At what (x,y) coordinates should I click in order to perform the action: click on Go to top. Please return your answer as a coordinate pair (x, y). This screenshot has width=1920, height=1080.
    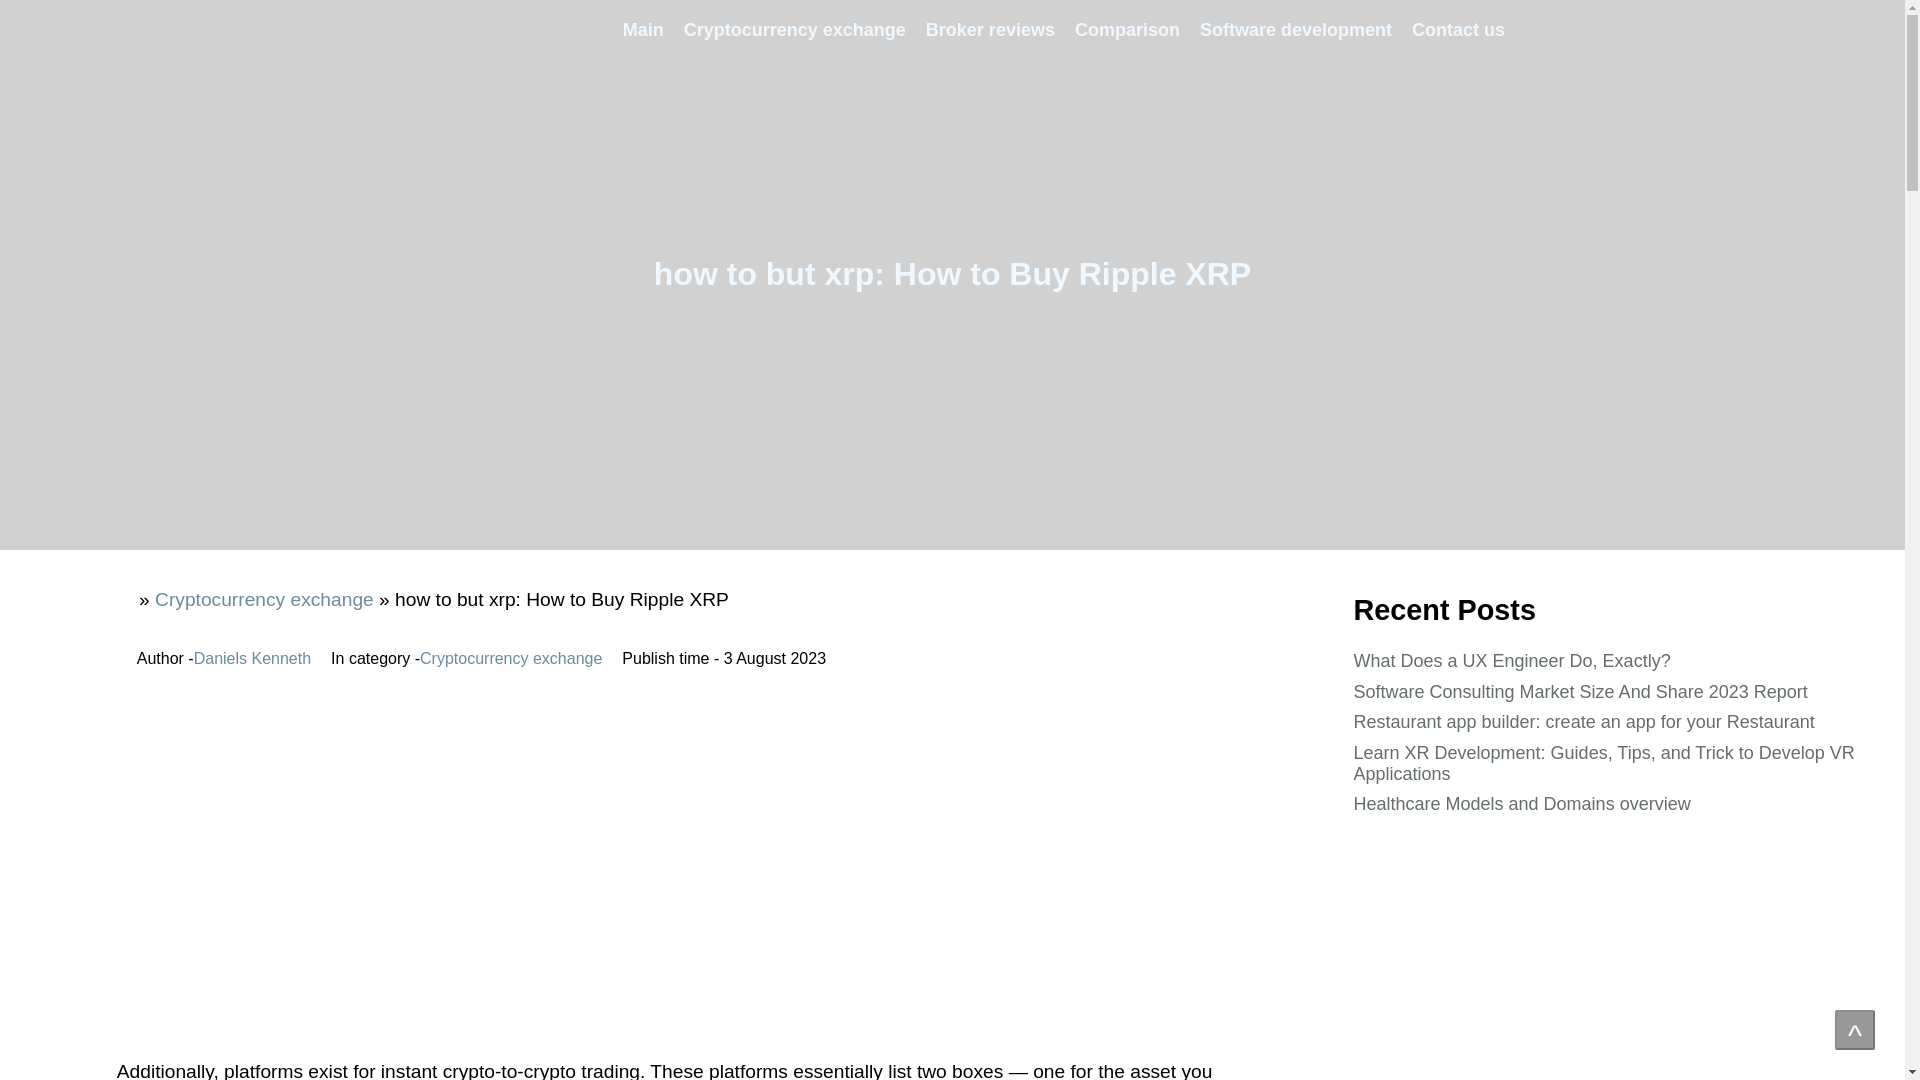
    Looking at the image, I should click on (1855, 1029).